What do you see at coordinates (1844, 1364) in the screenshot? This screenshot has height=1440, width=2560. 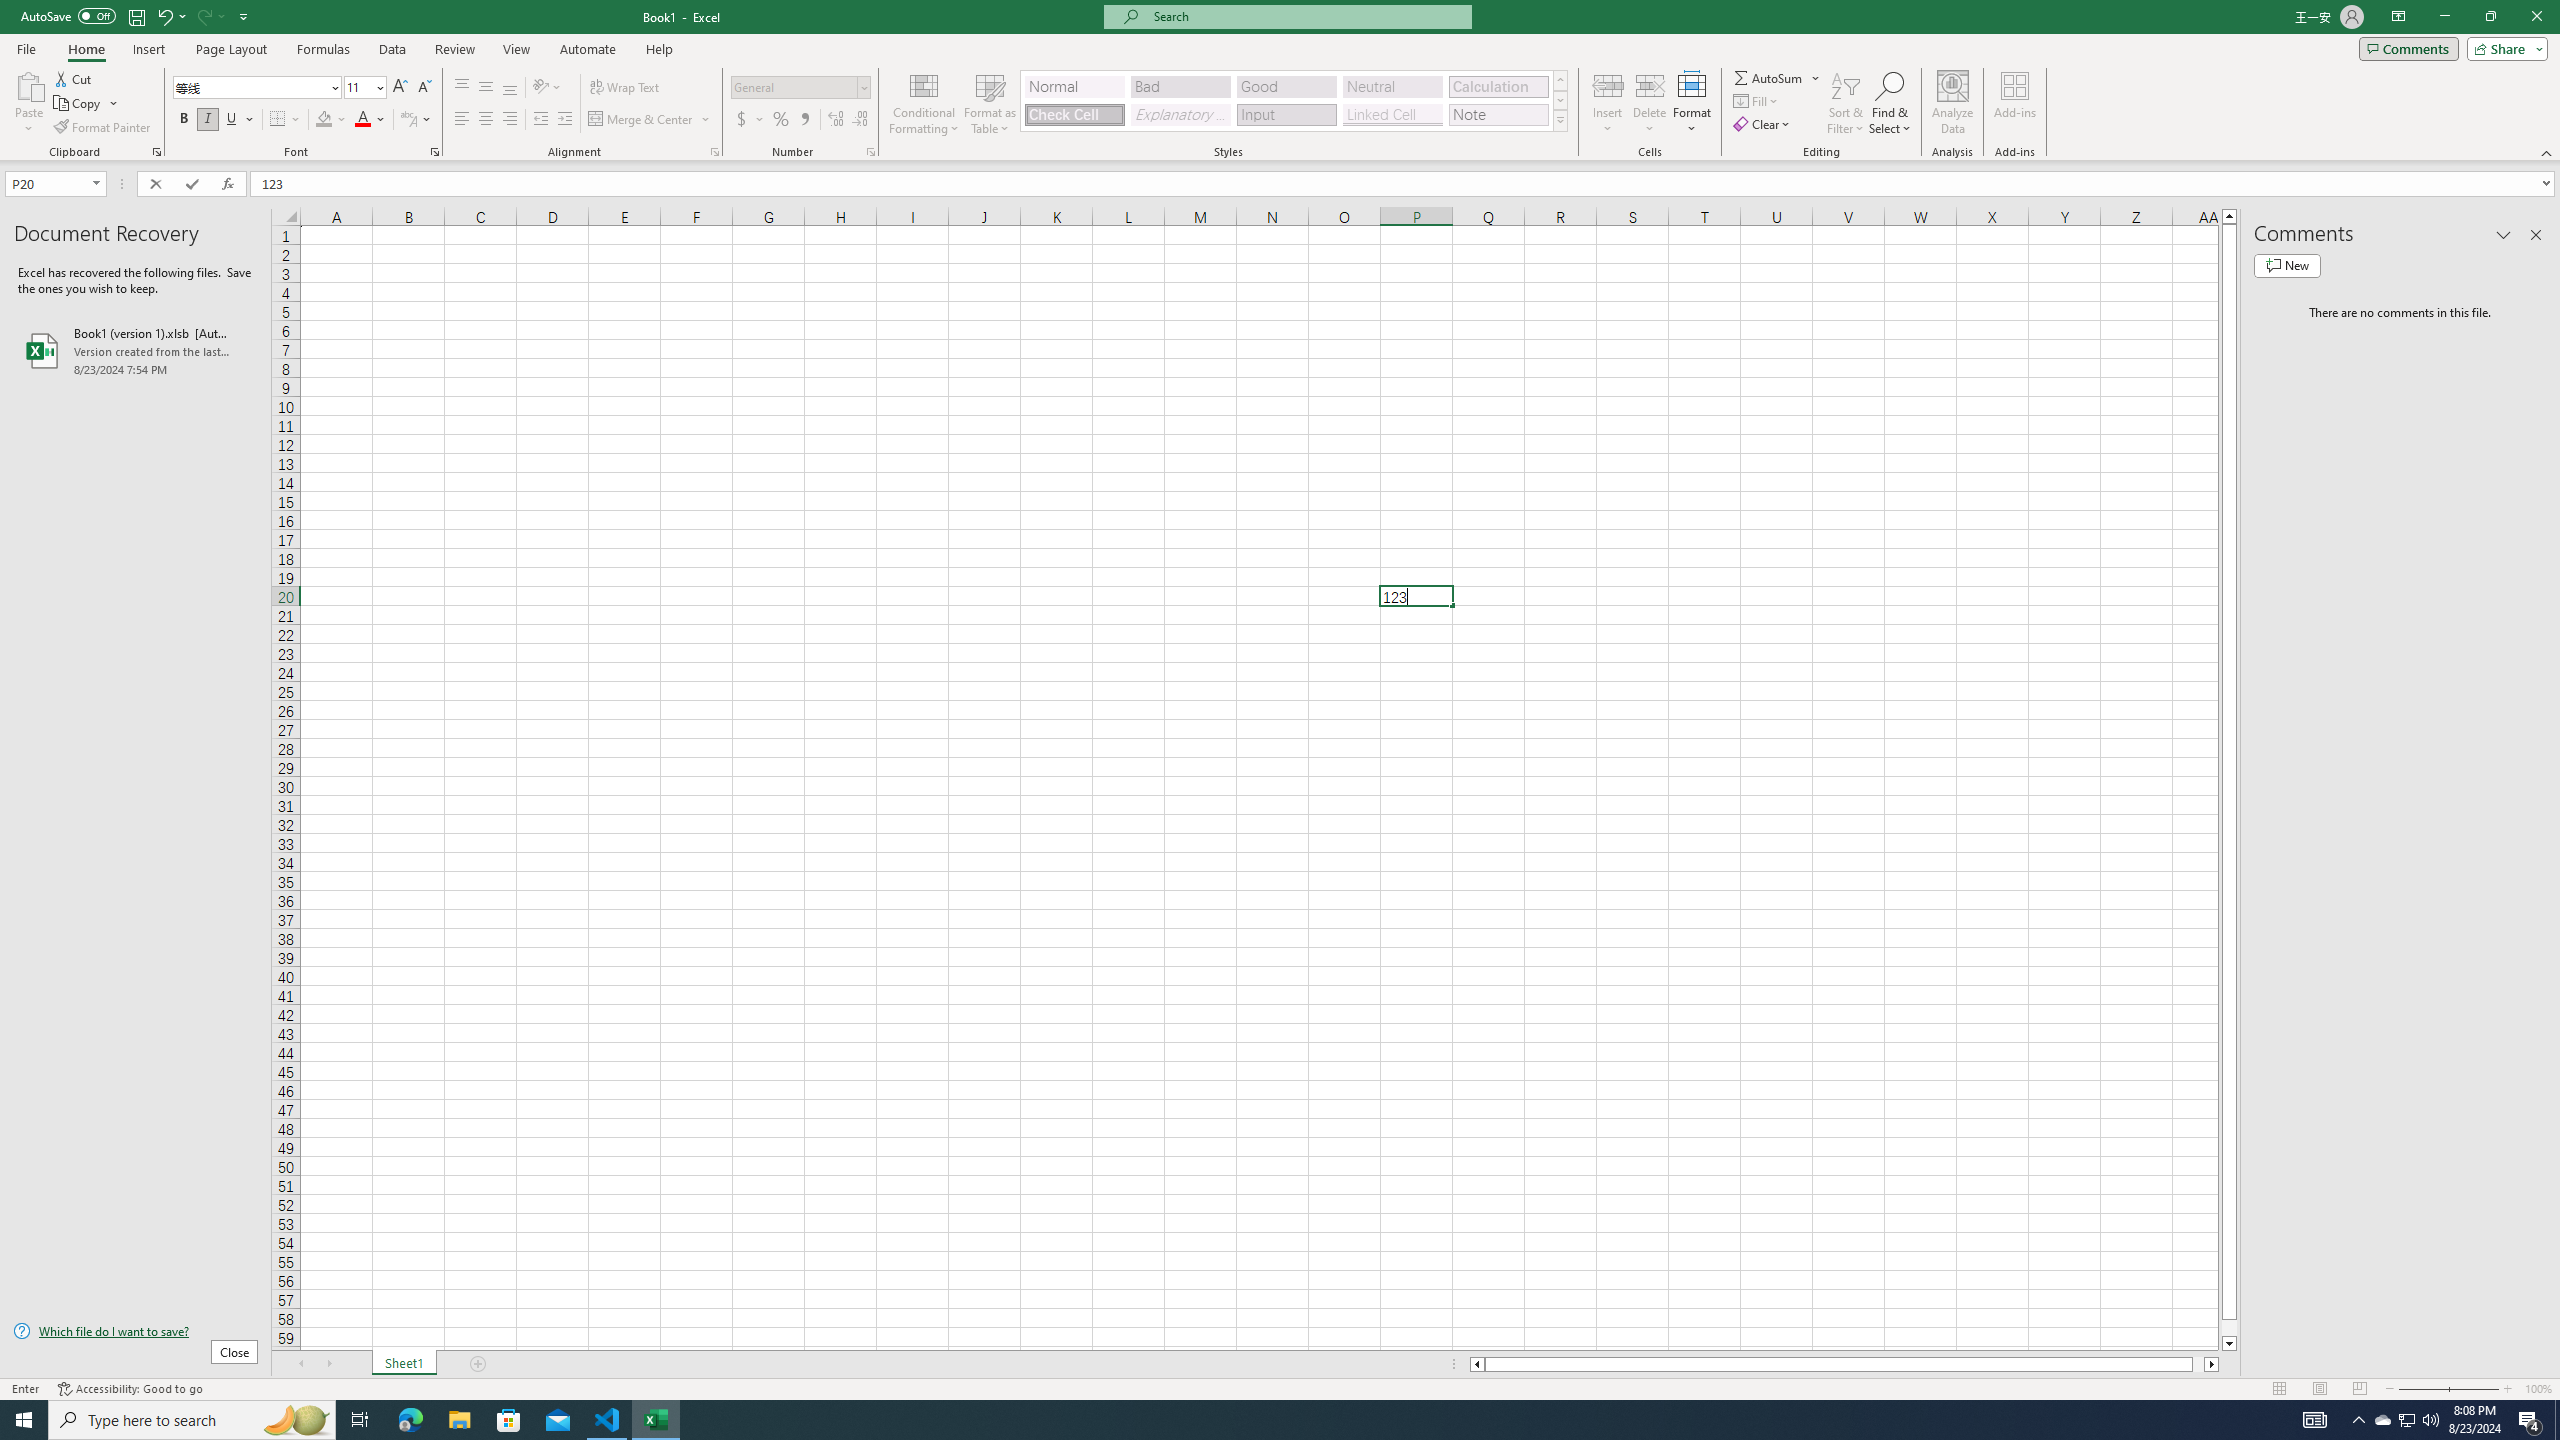 I see `Class: NetUIScrollBar` at bounding box center [1844, 1364].